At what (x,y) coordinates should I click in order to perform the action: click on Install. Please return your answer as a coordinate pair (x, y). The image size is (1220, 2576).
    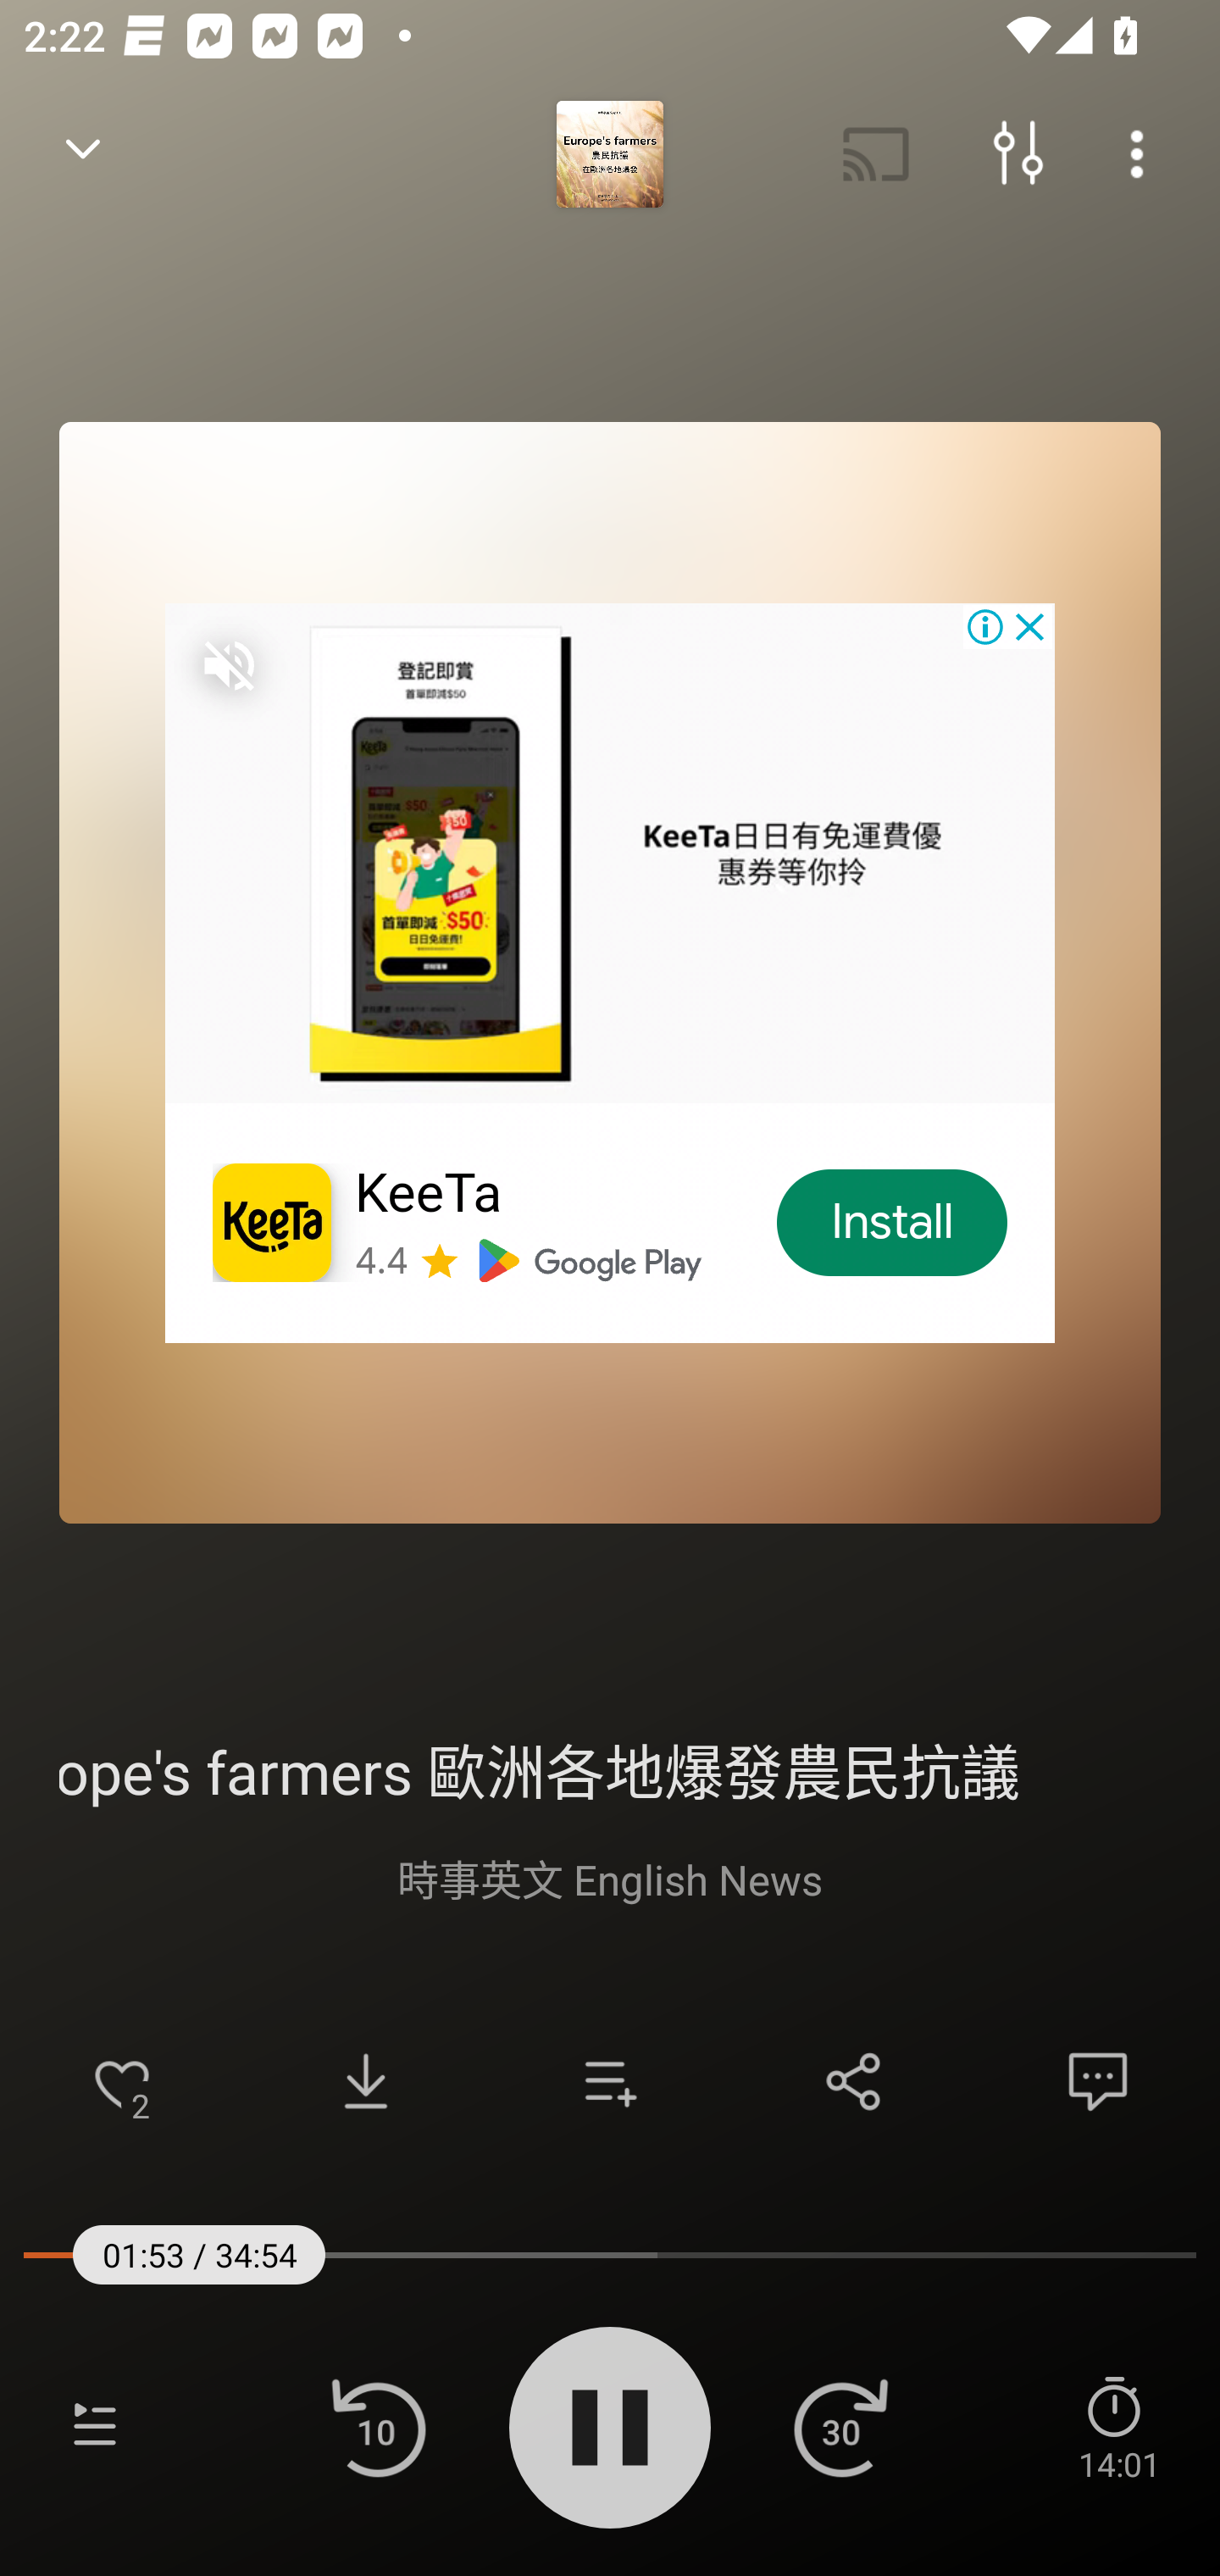
    Looking at the image, I should click on (893, 1222).